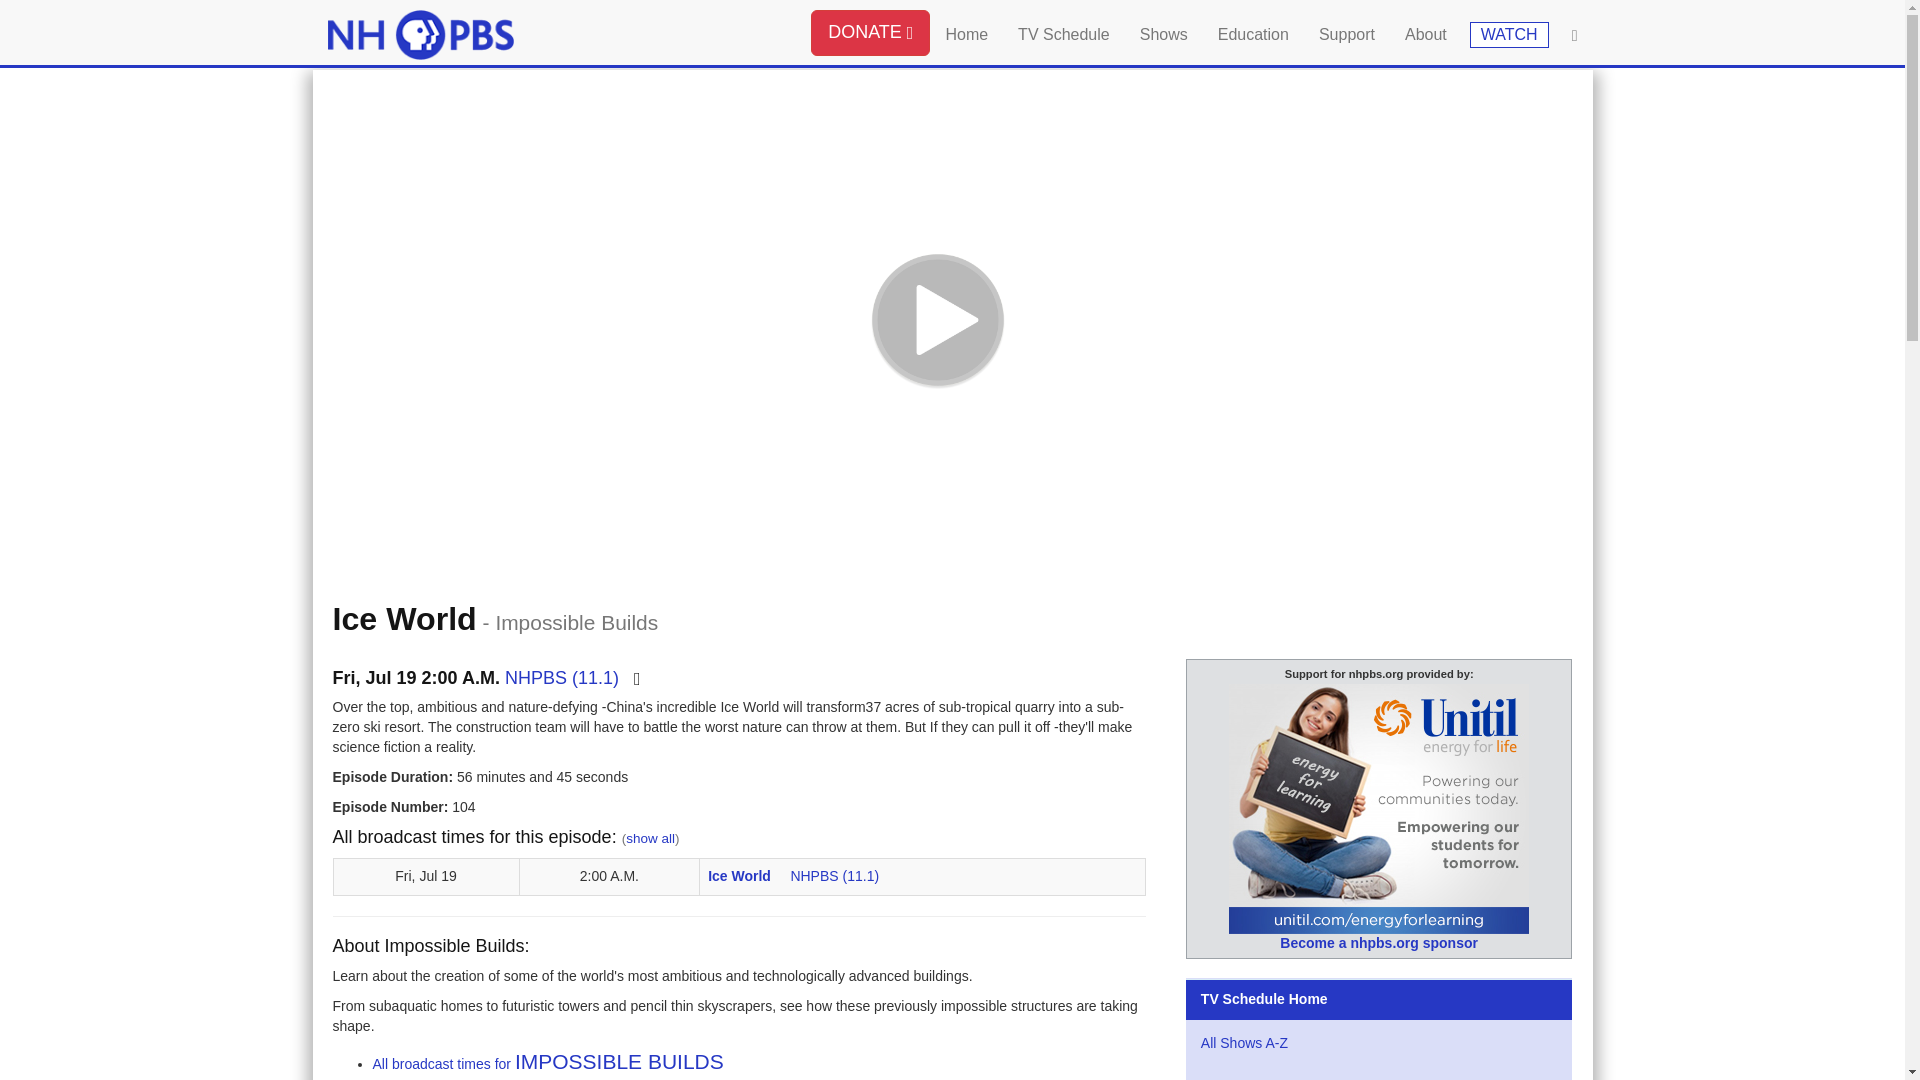 Image resolution: width=1920 pixels, height=1080 pixels. Describe the element at coordinates (870, 32) in the screenshot. I see `DONATE` at that location.